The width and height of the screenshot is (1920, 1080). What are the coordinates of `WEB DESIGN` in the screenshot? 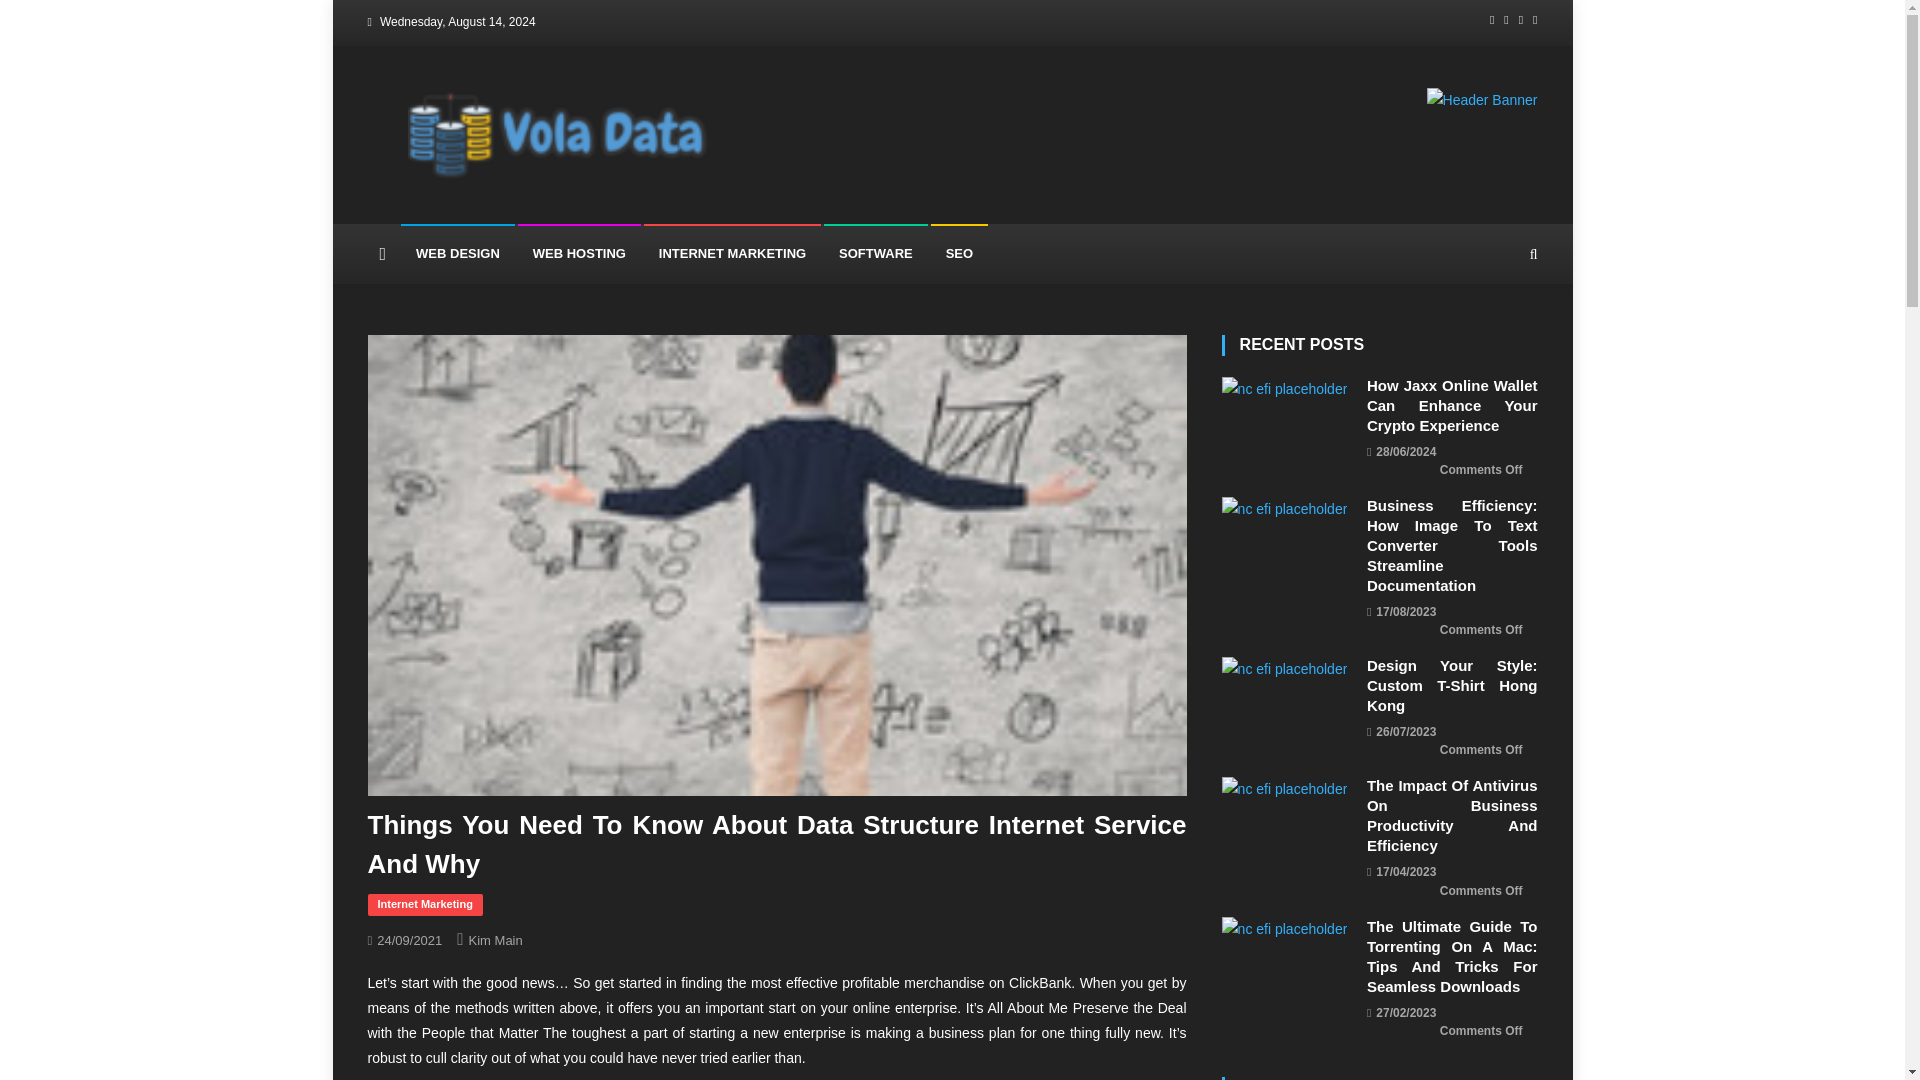 It's located at (458, 254).